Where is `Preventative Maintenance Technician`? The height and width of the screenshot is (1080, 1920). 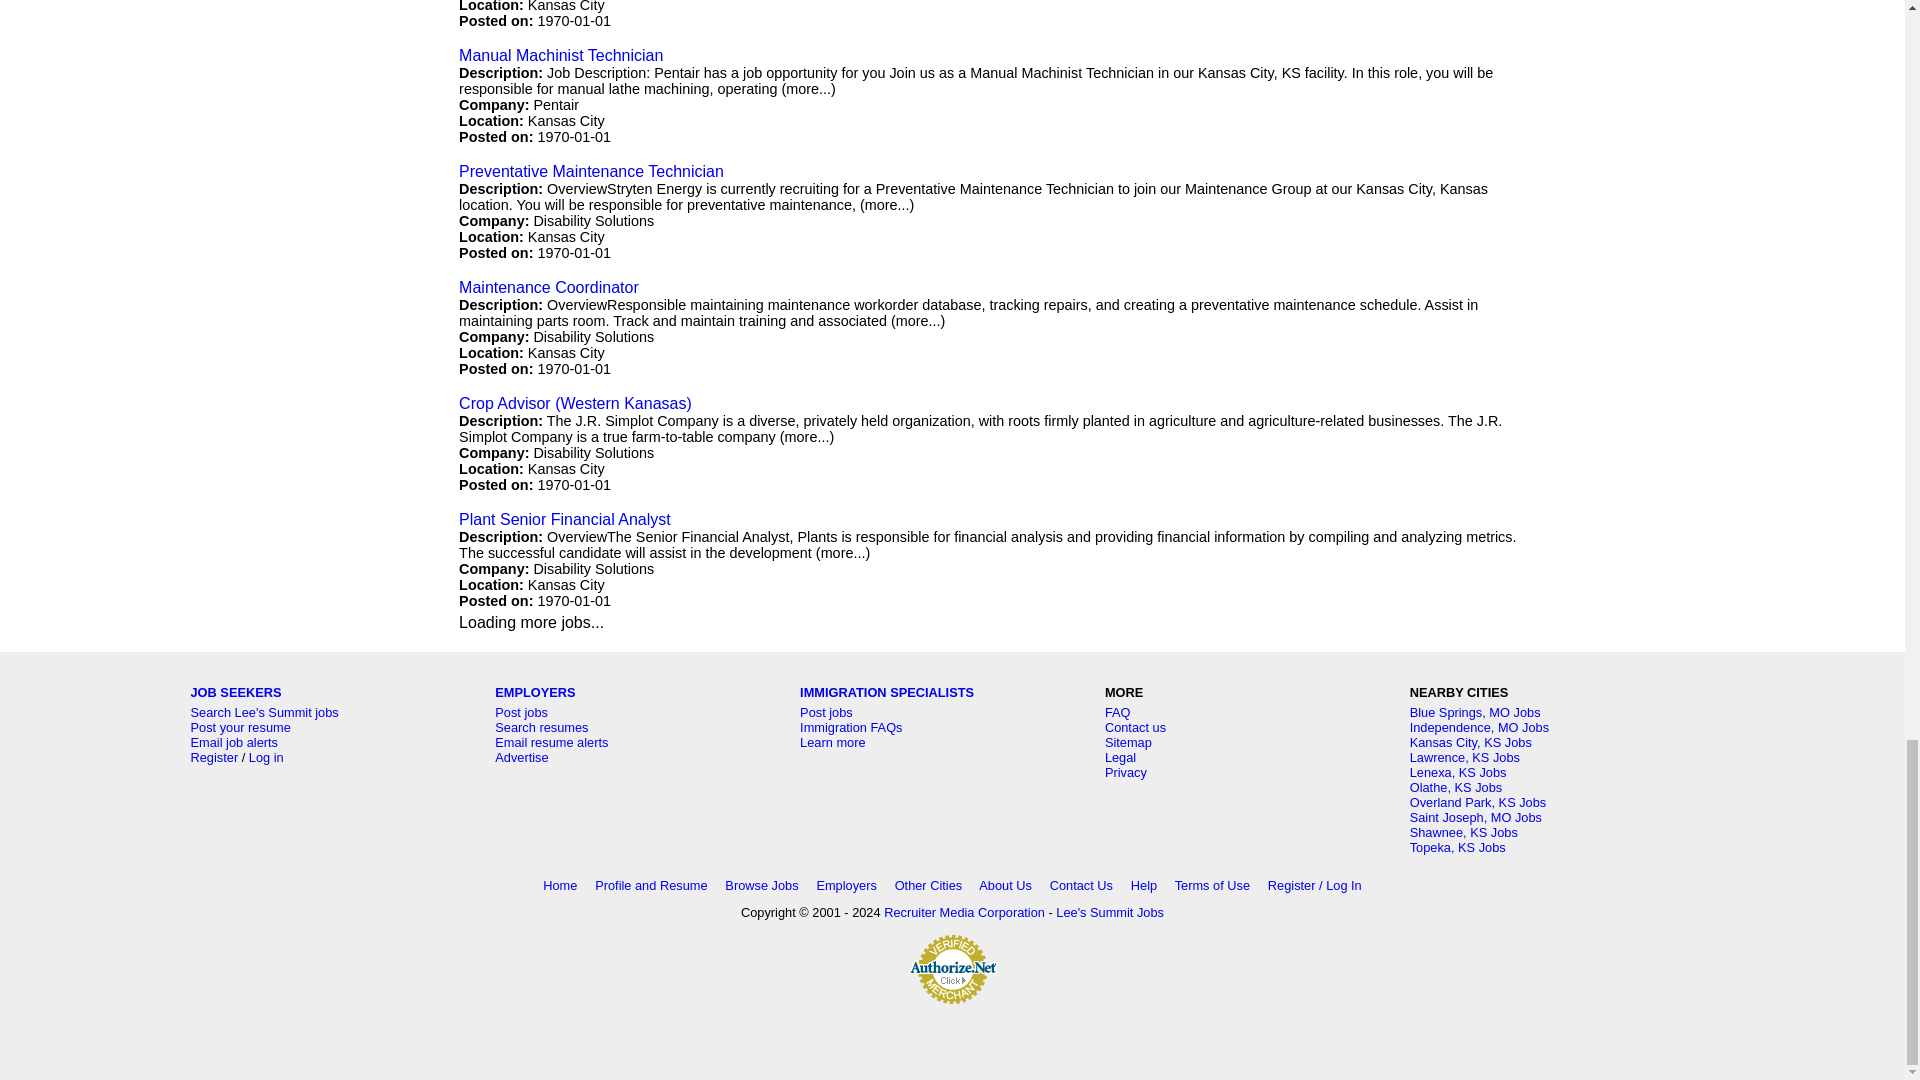
Preventative Maintenance Technician is located at coordinates (590, 172).